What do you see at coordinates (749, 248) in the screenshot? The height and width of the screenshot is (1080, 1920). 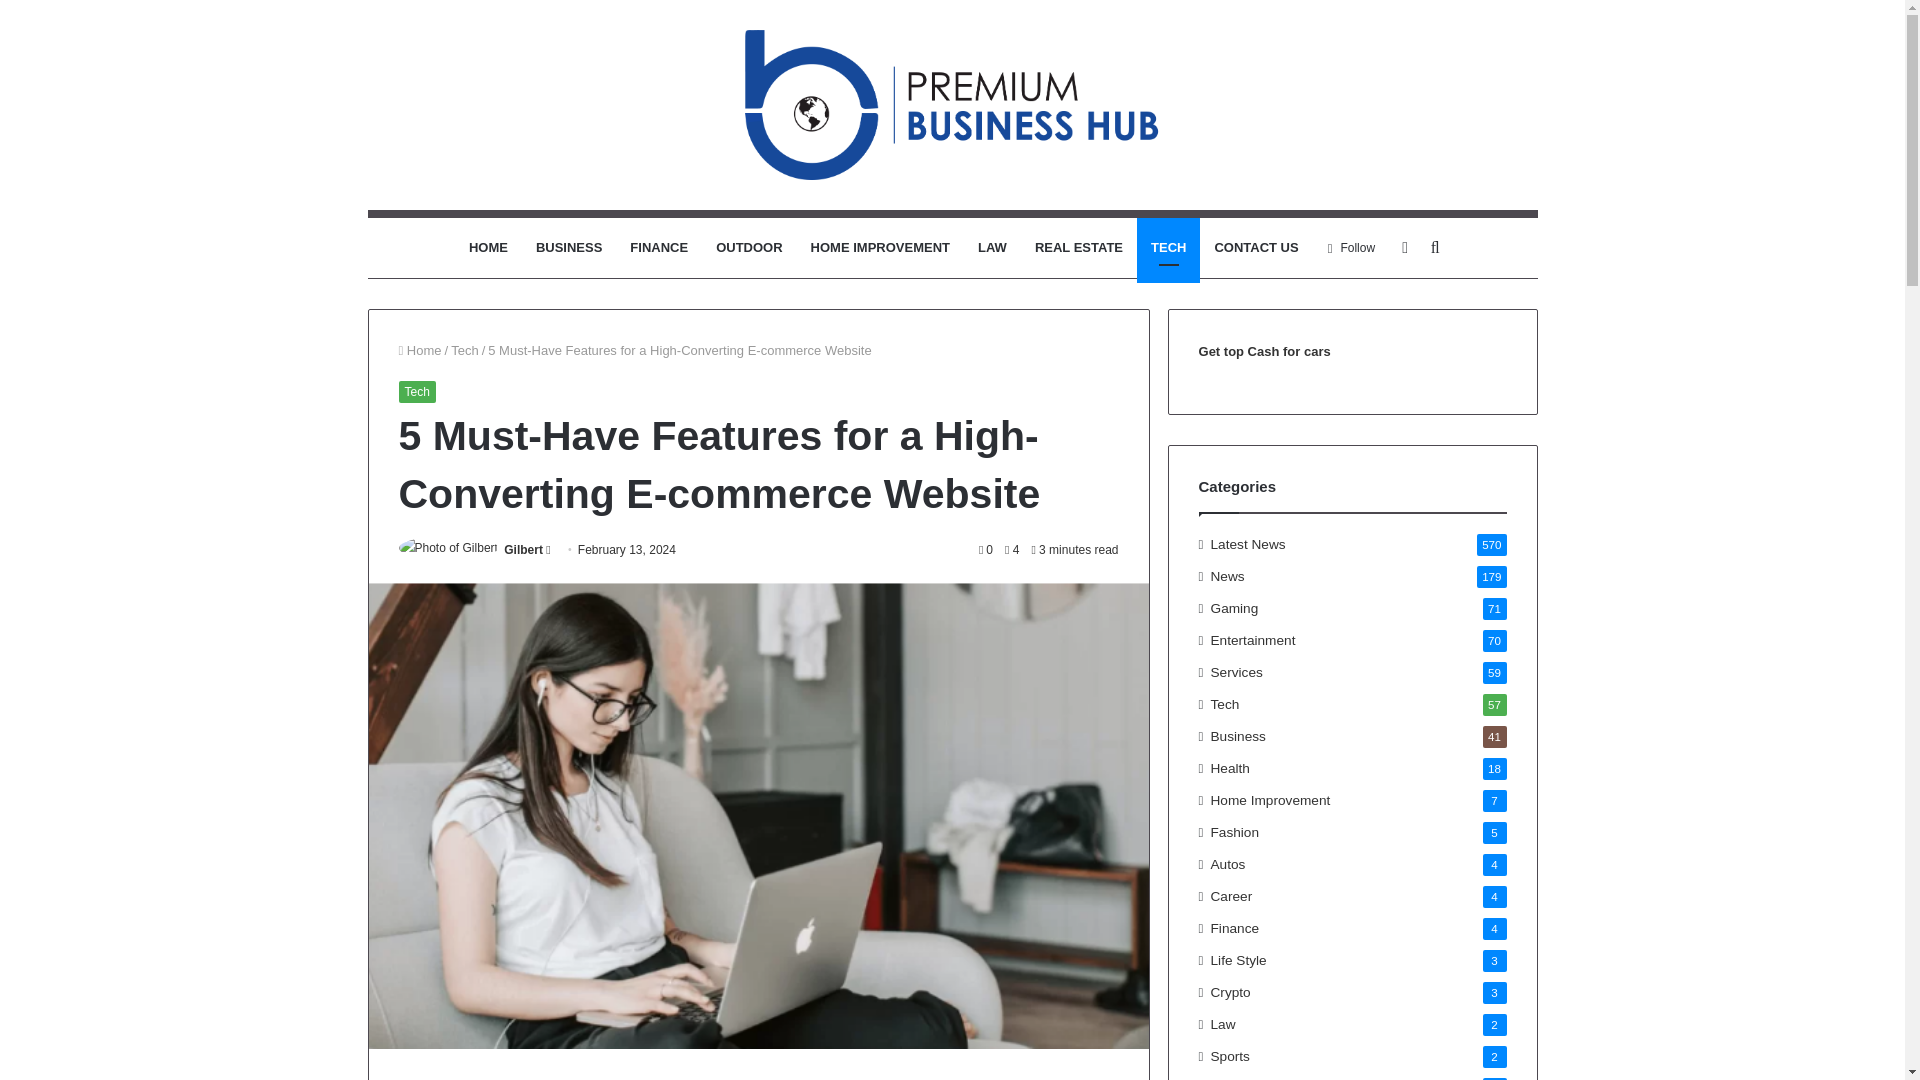 I see `OUTDOOR` at bounding box center [749, 248].